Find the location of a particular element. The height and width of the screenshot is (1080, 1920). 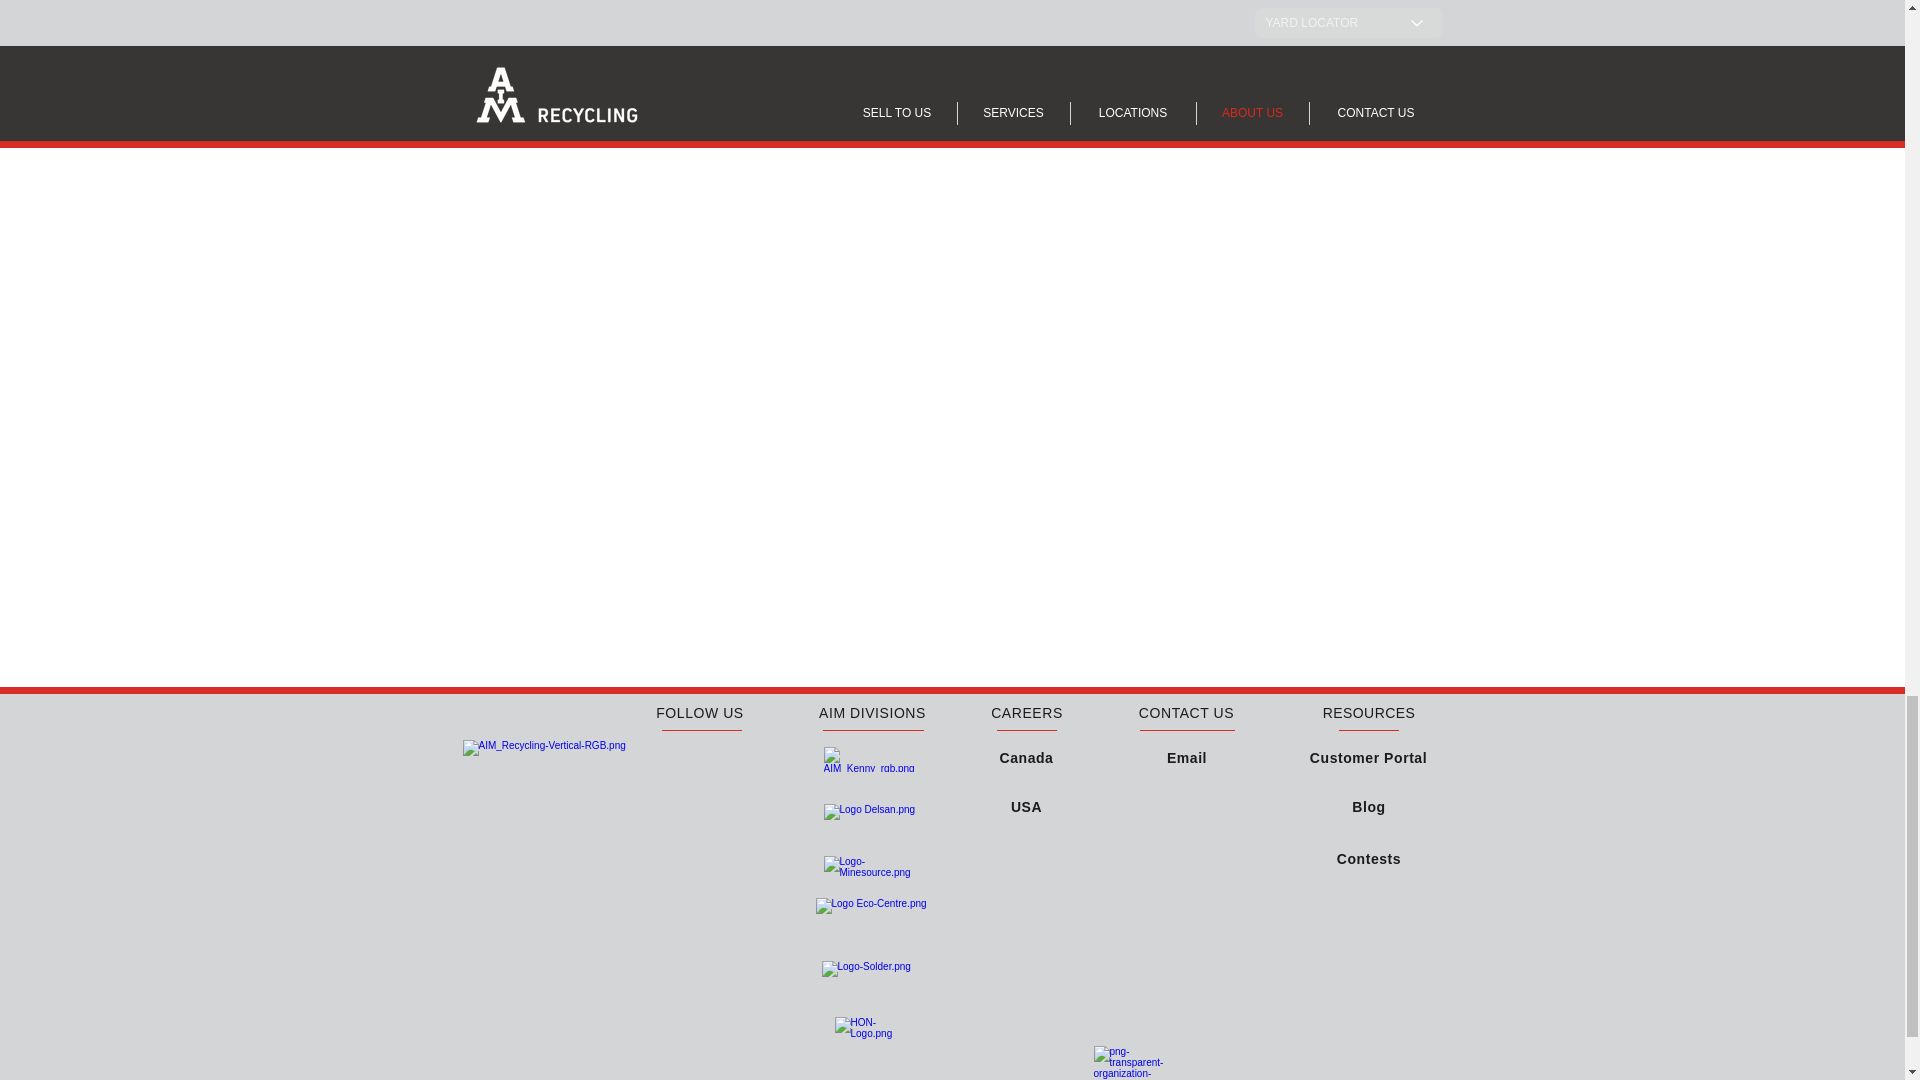

USA is located at coordinates (1026, 806).